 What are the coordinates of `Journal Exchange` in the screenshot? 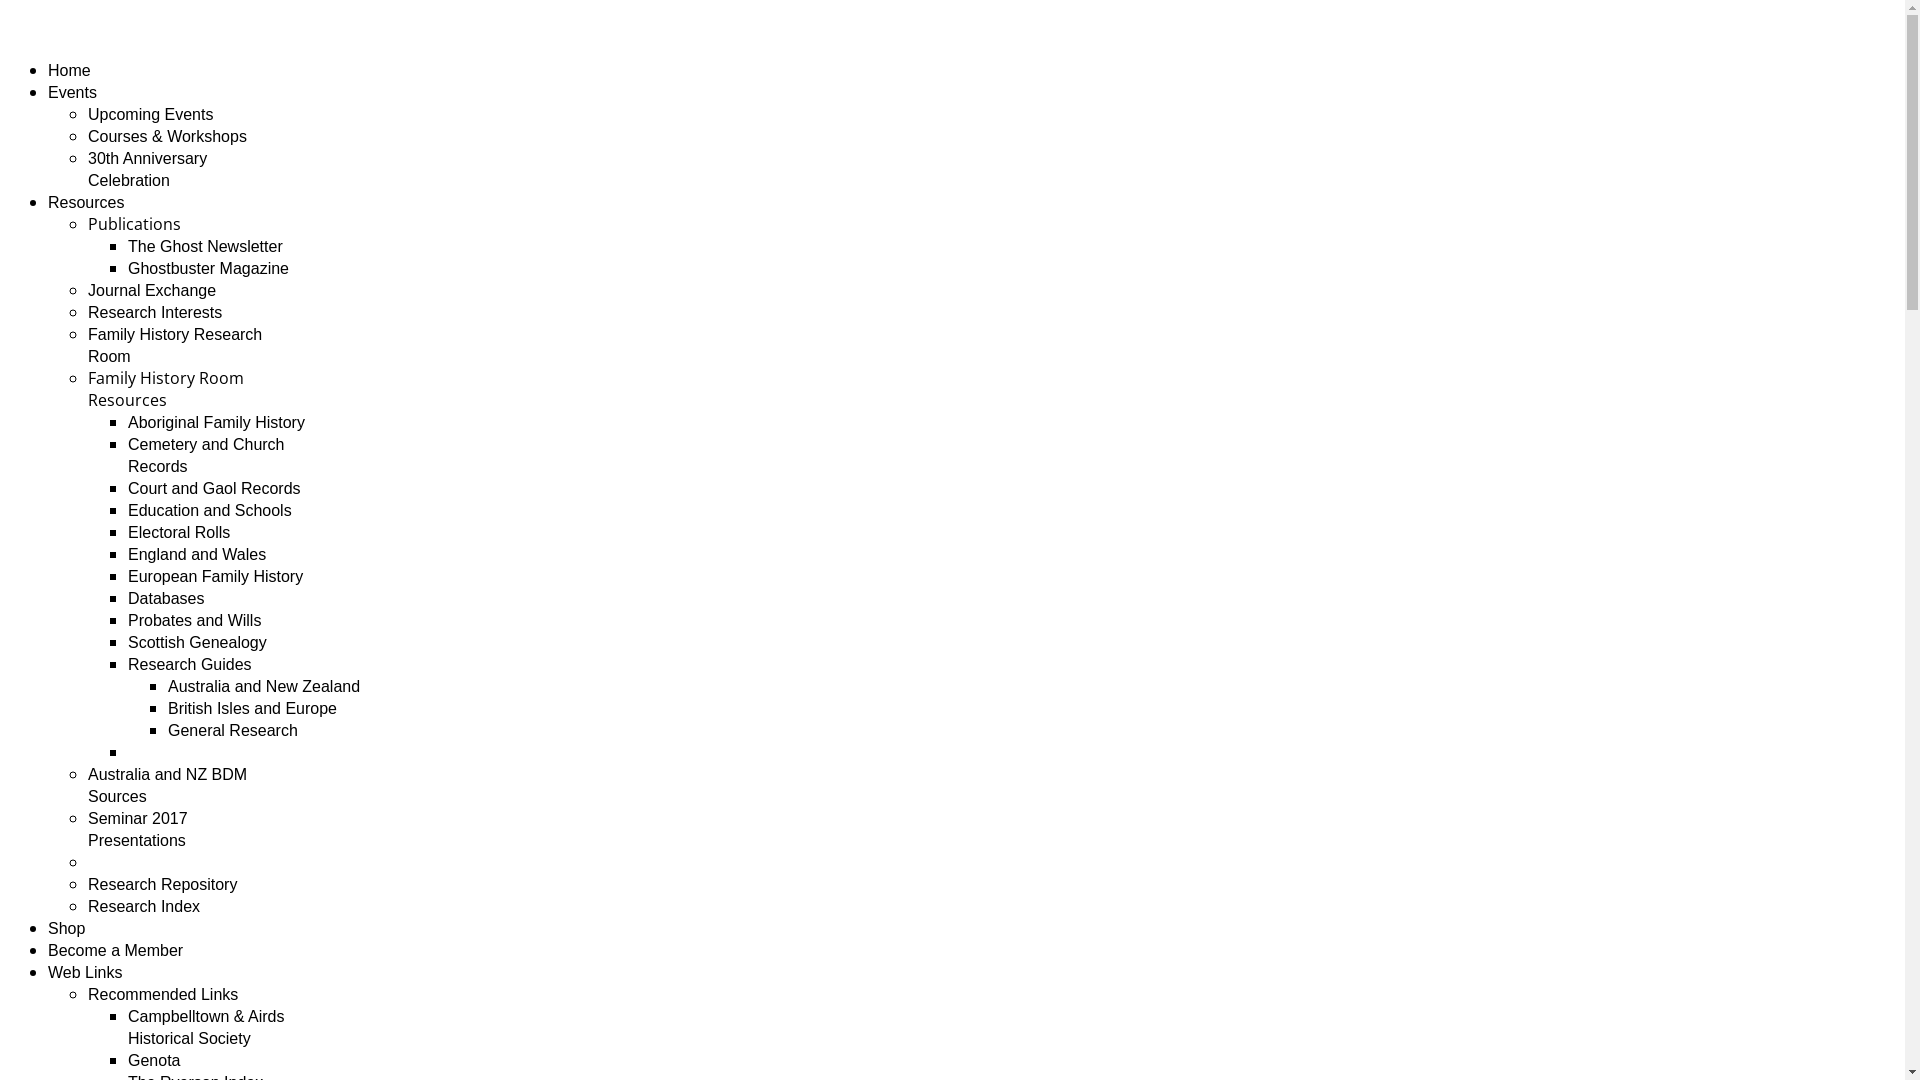 It's located at (152, 290).